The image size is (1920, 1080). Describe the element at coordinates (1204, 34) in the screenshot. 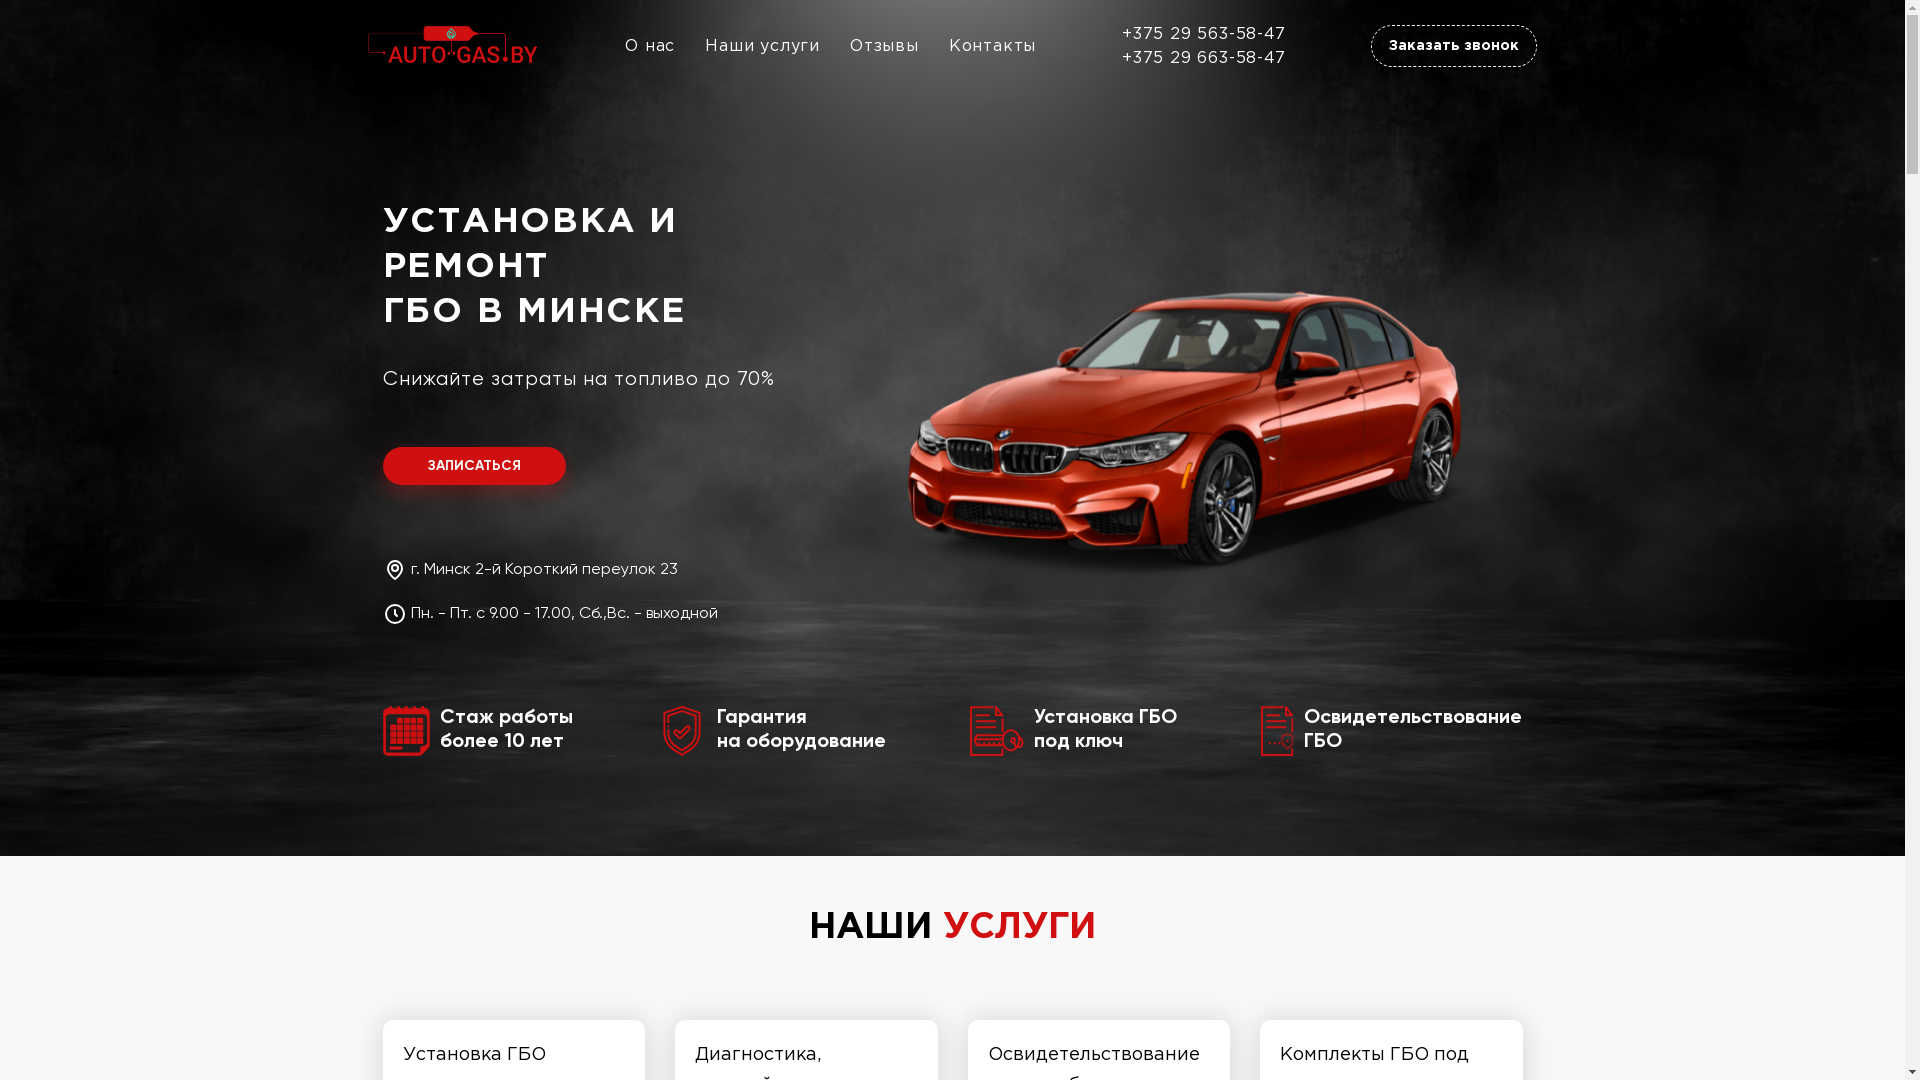

I see `+375 29 563-58-47` at that location.